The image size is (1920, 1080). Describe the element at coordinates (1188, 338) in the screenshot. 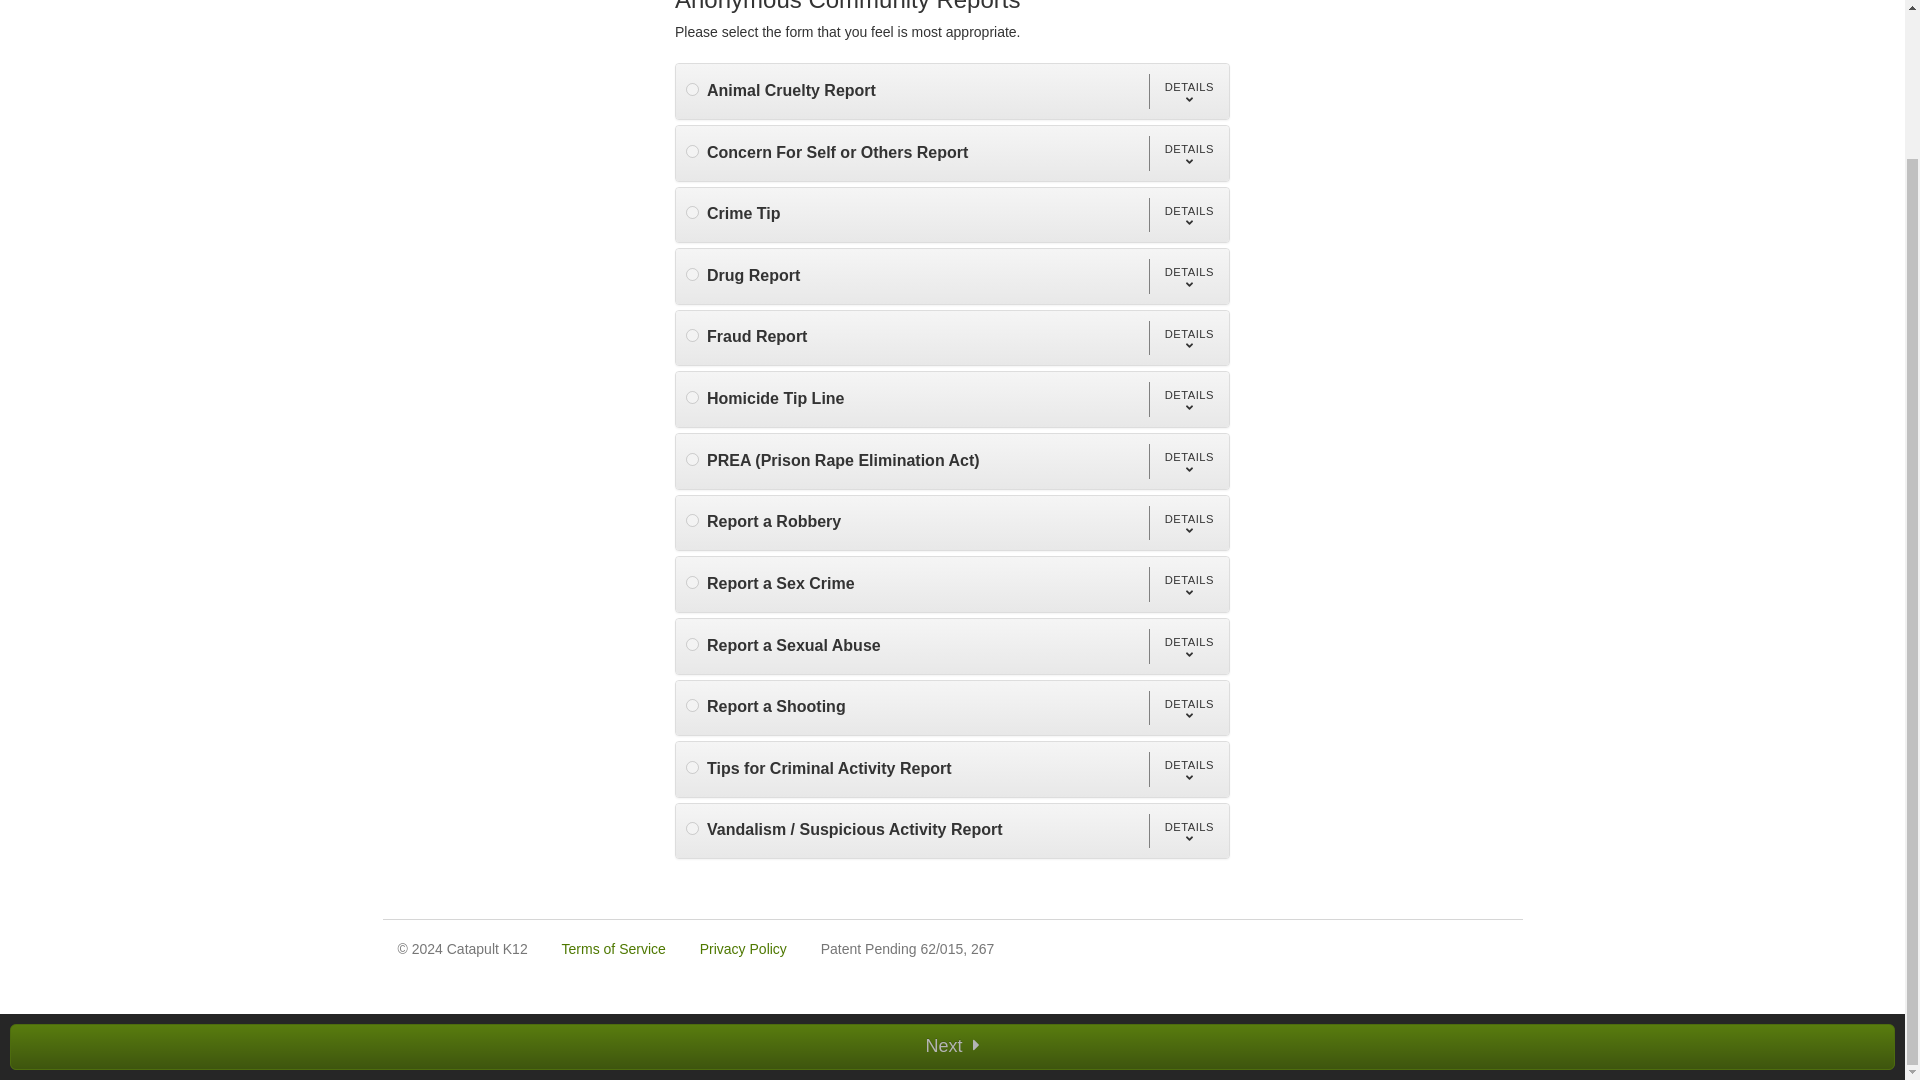

I see `DETAILS` at that location.